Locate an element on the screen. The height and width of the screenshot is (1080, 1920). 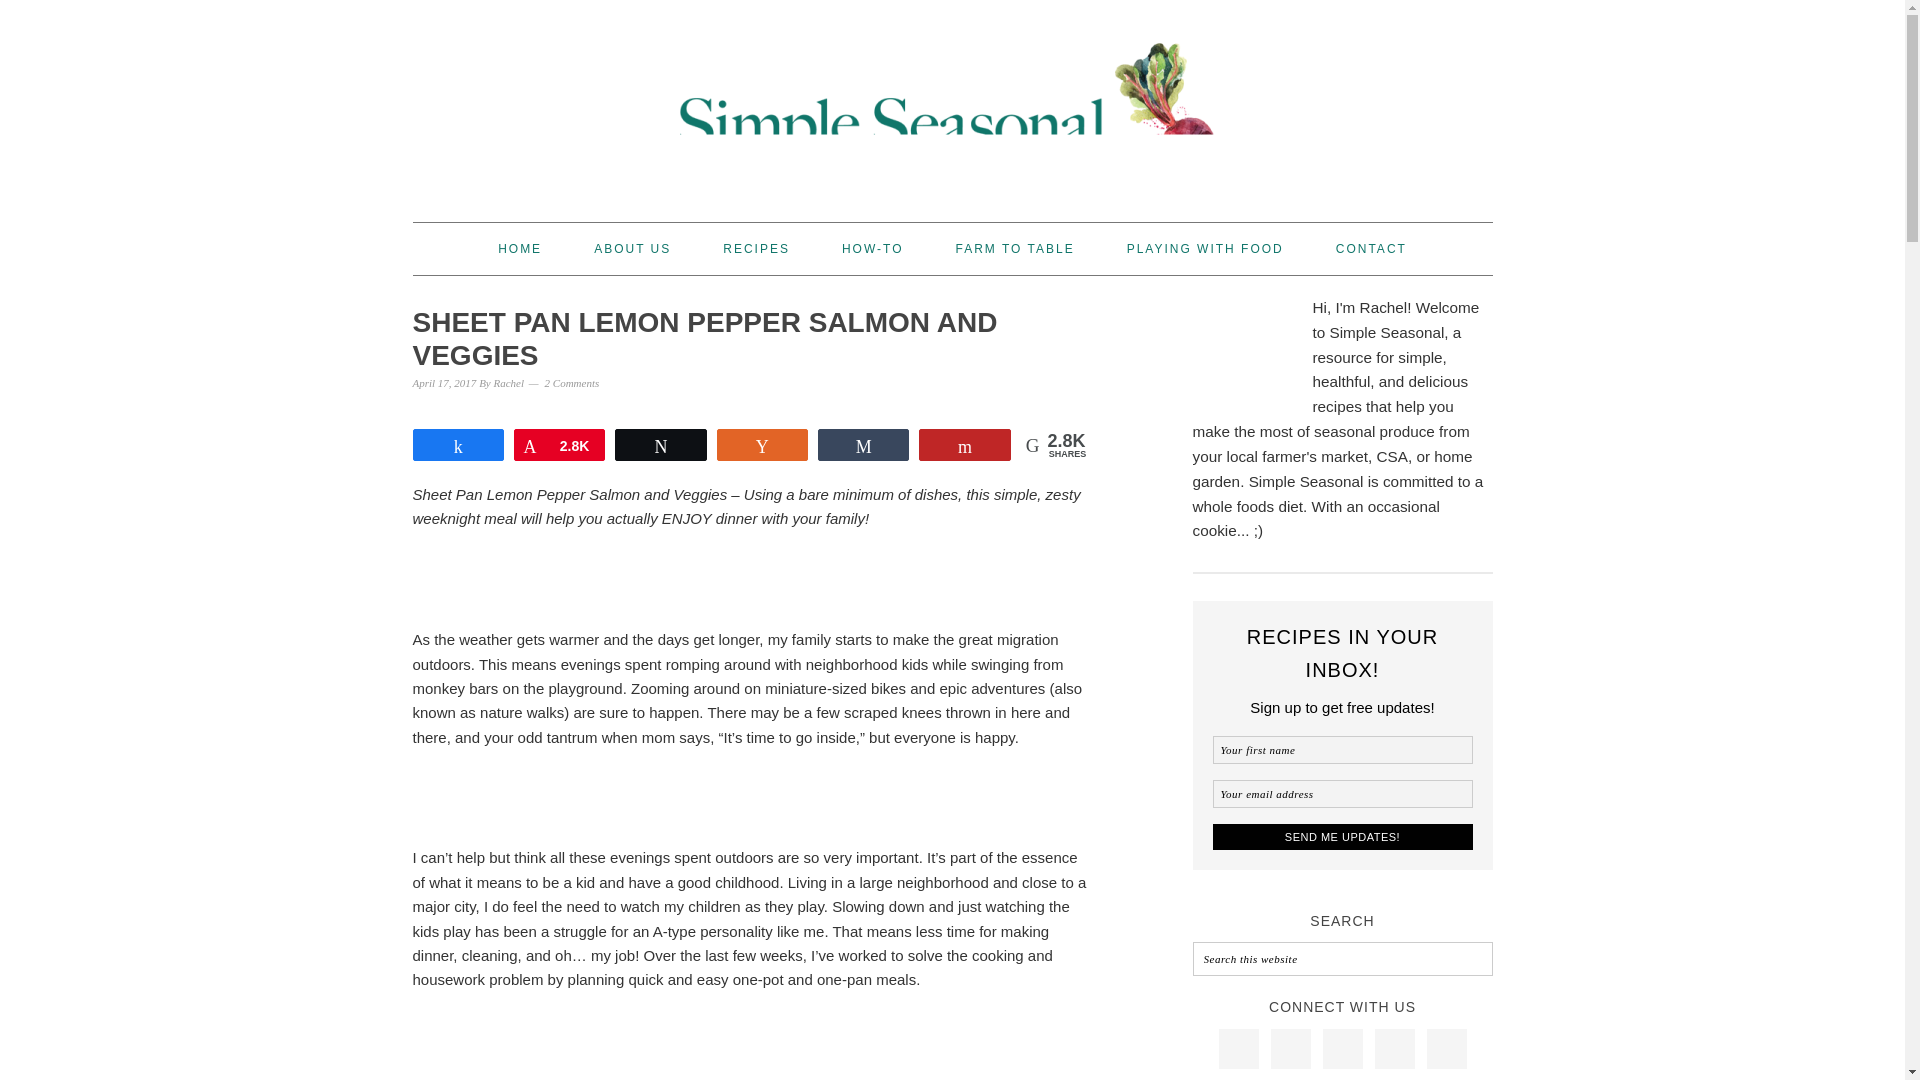
SIMPLE SEASONAL is located at coordinates (952, 102).